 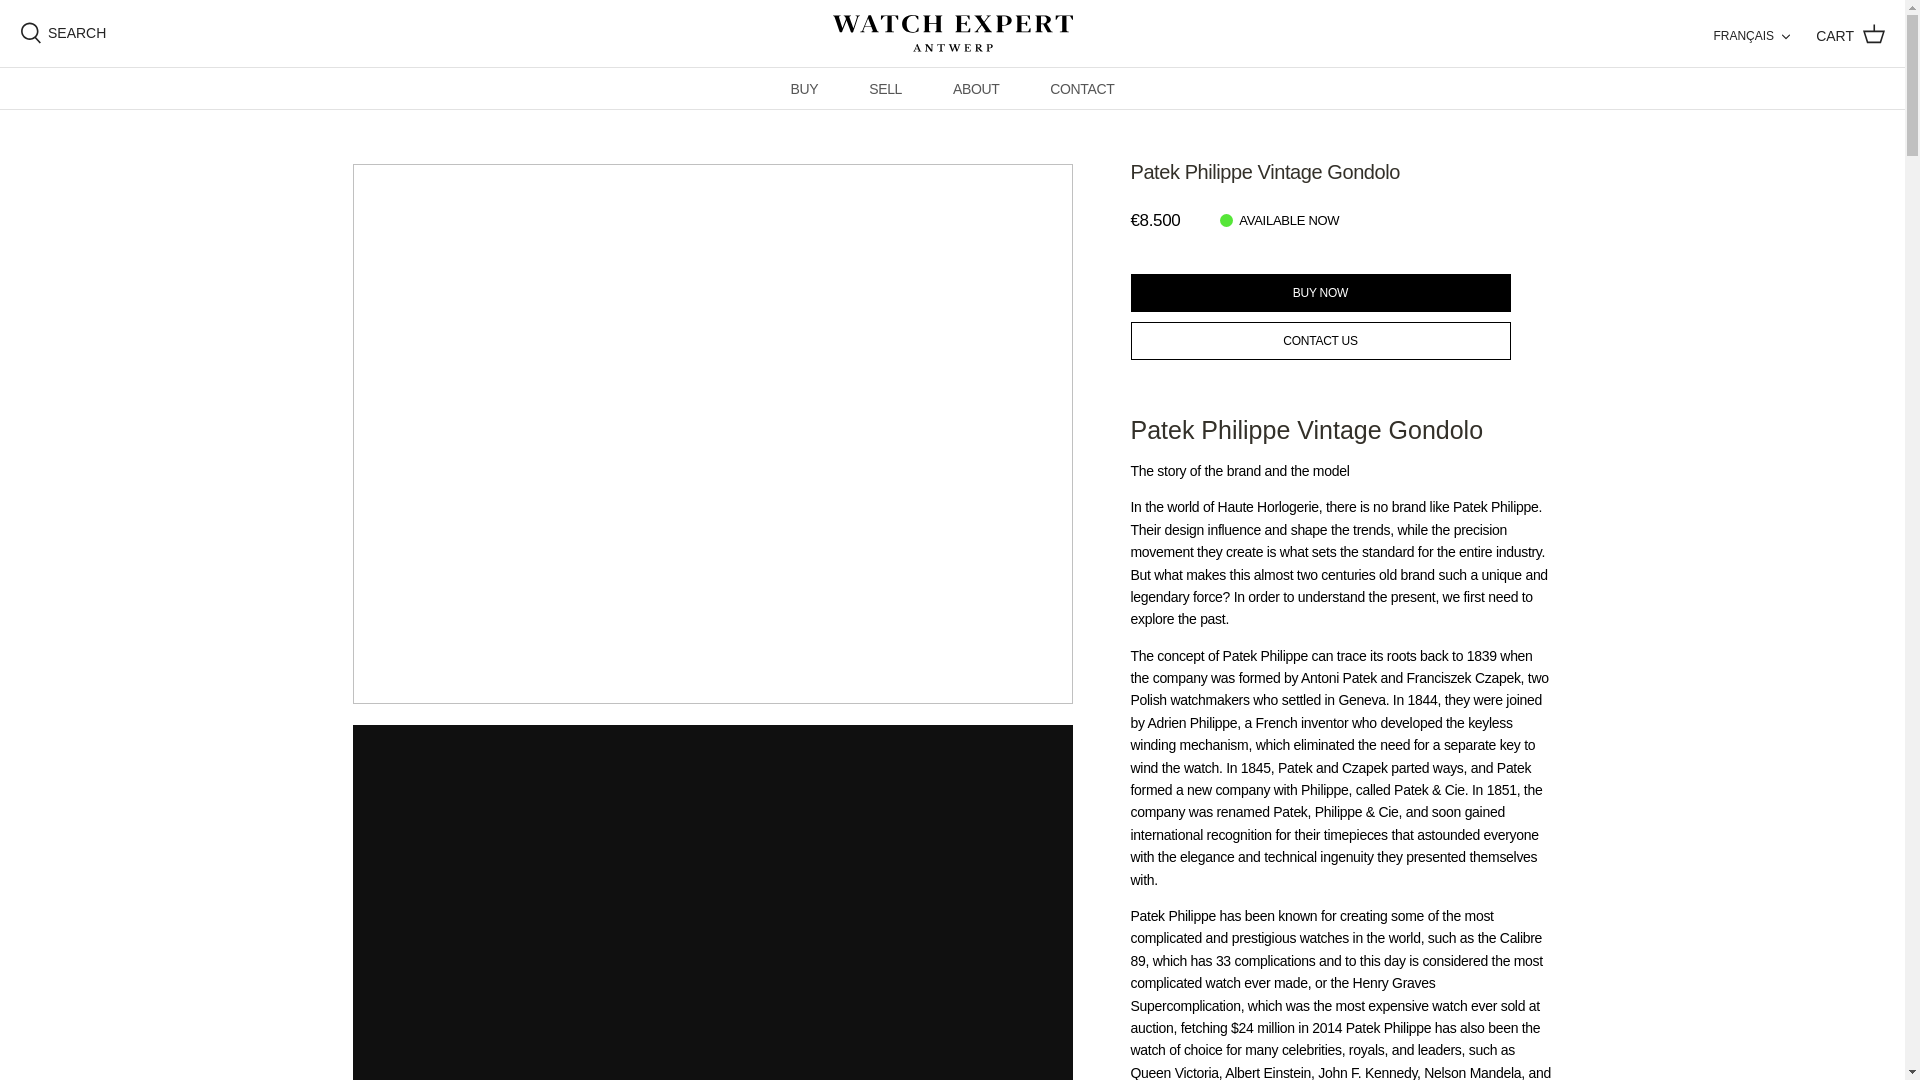 I want to click on CONTACT, so click(x=1081, y=88).